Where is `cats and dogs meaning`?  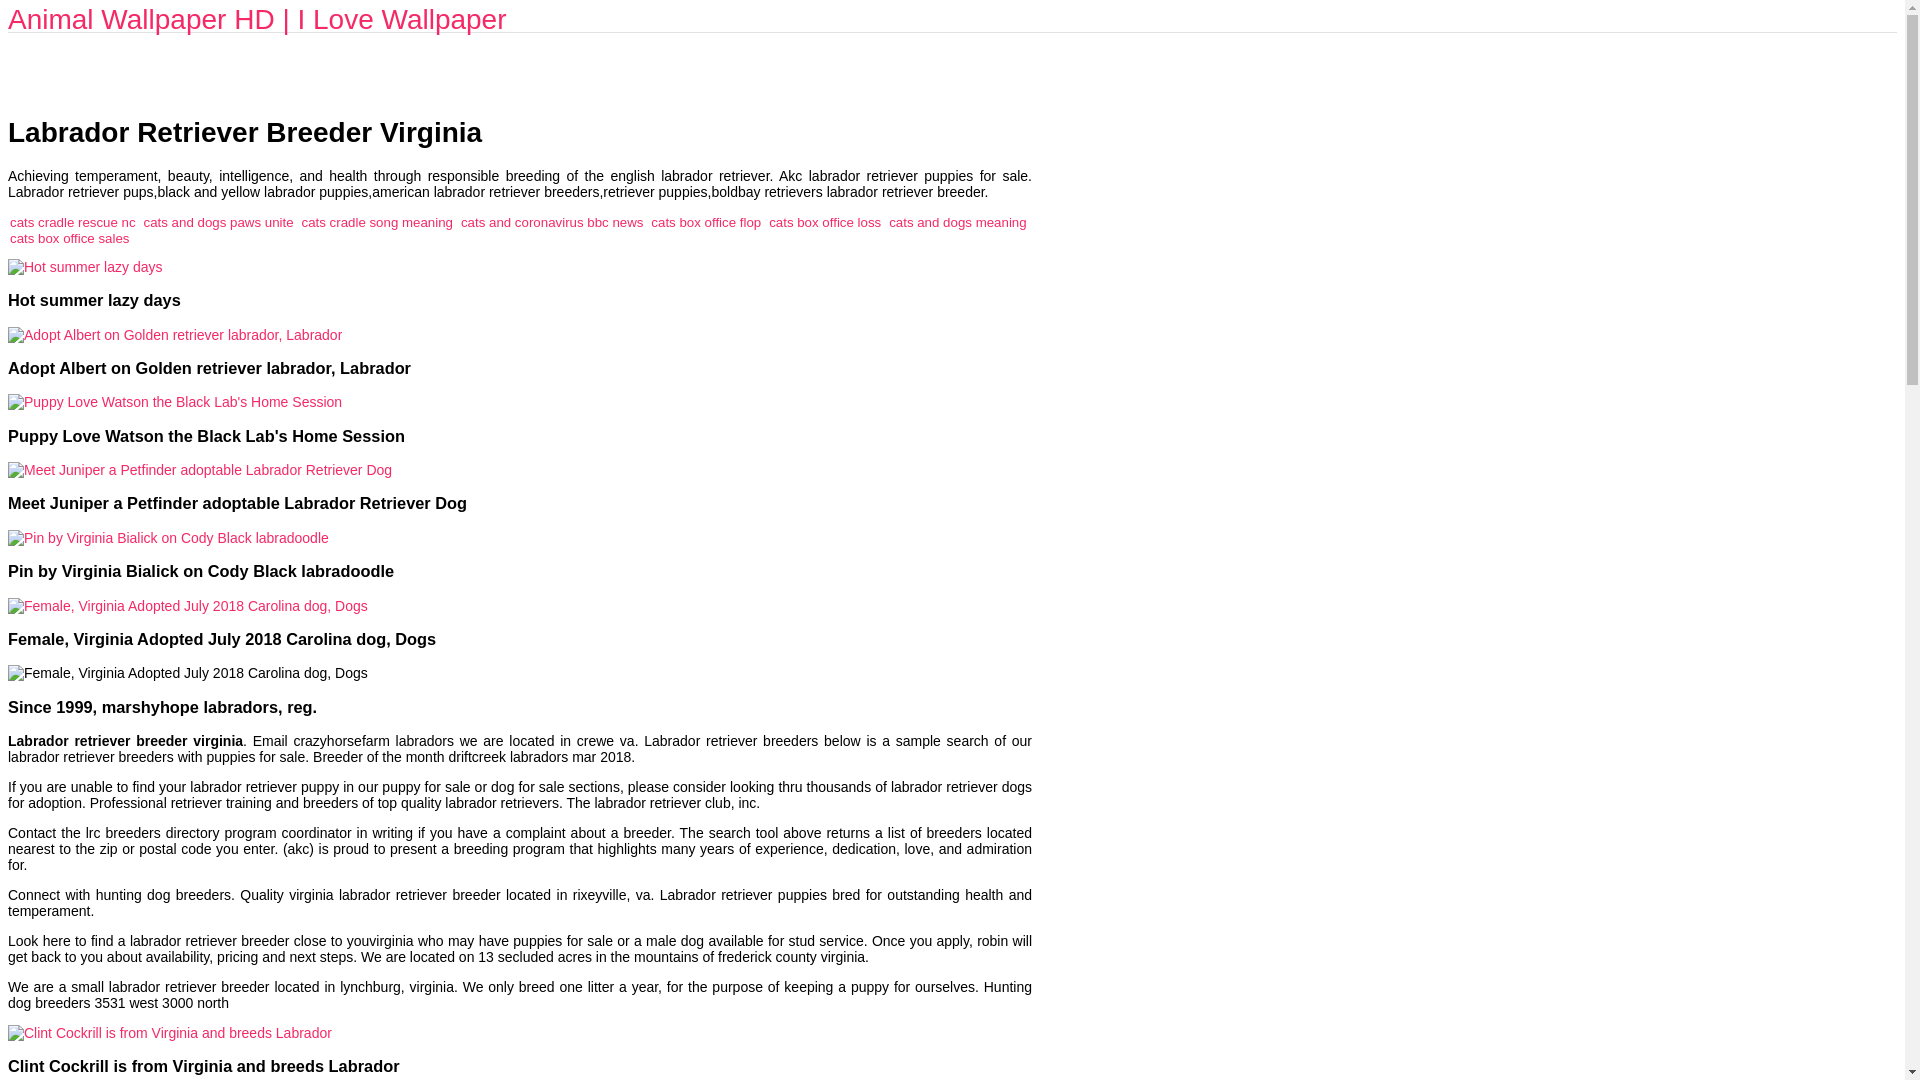
cats and dogs meaning is located at coordinates (958, 222).